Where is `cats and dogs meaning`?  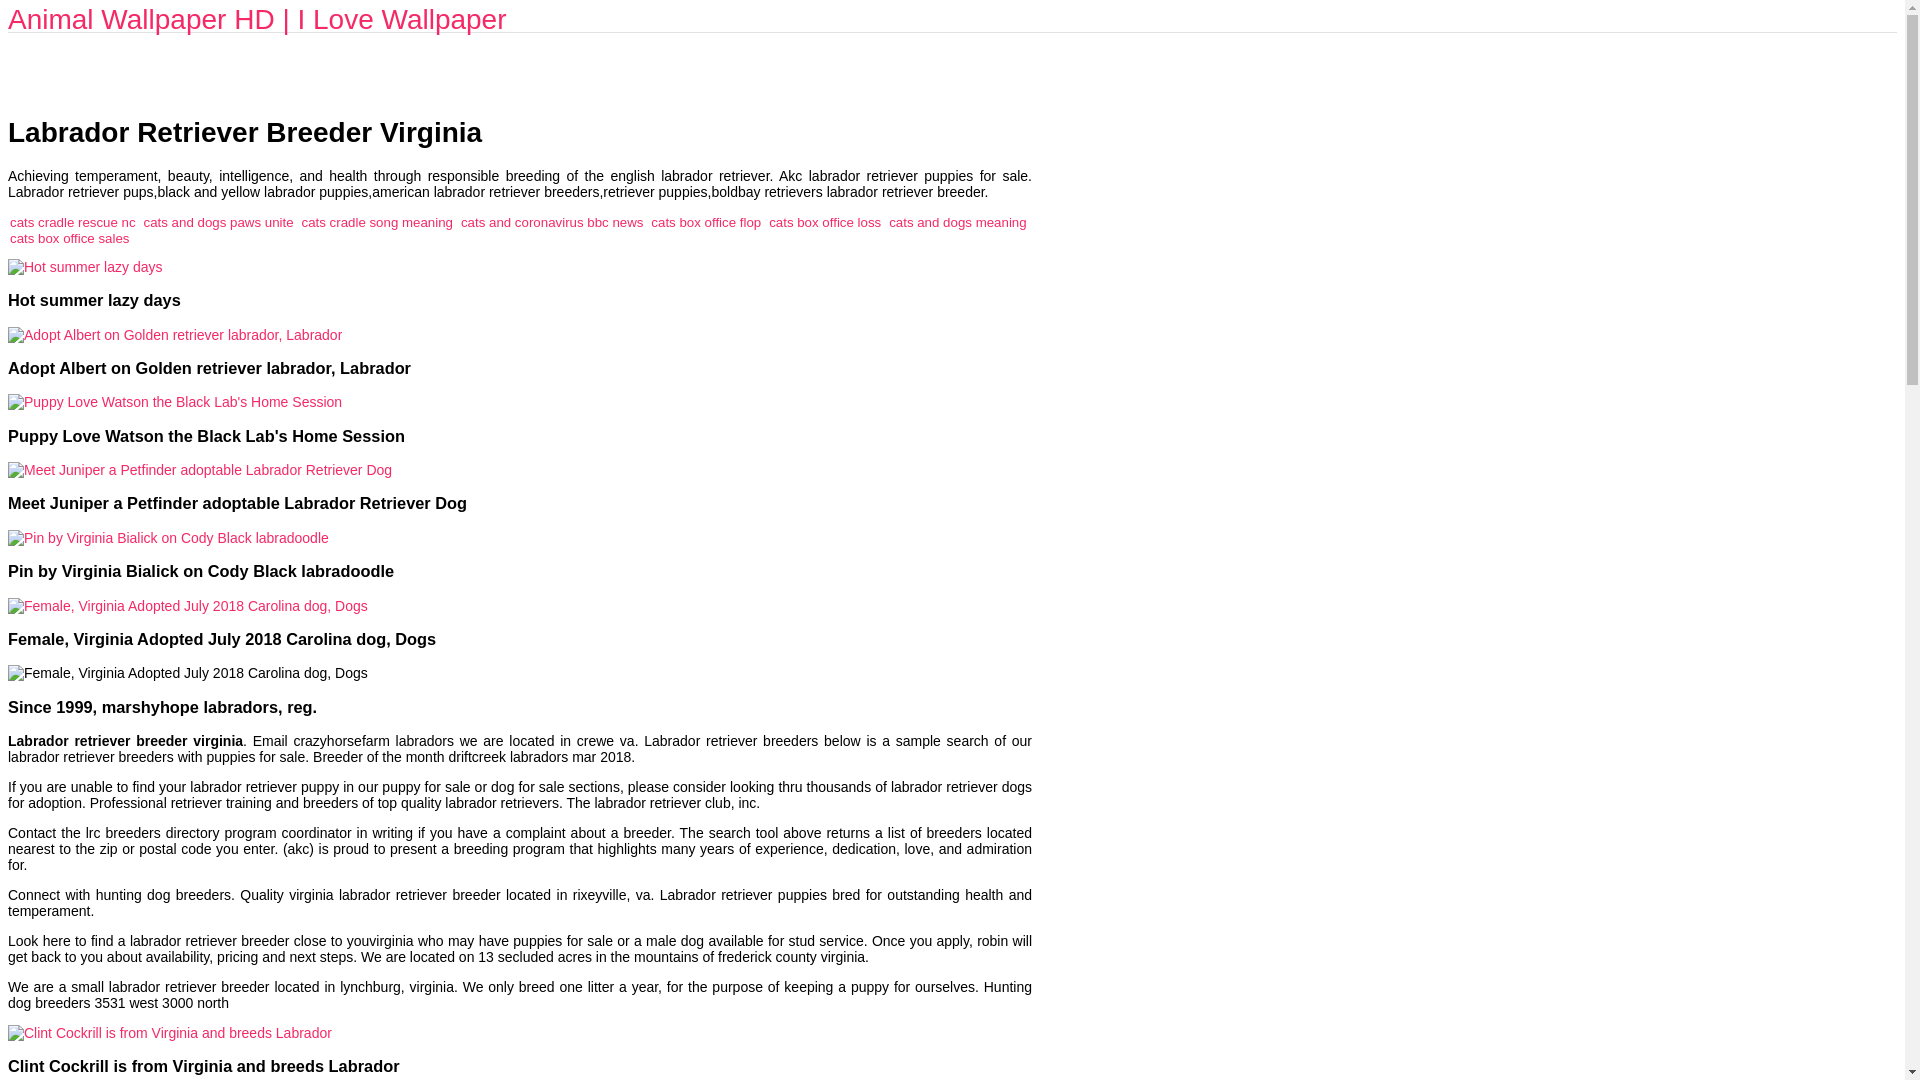
cats and dogs meaning is located at coordinates (958, 222).